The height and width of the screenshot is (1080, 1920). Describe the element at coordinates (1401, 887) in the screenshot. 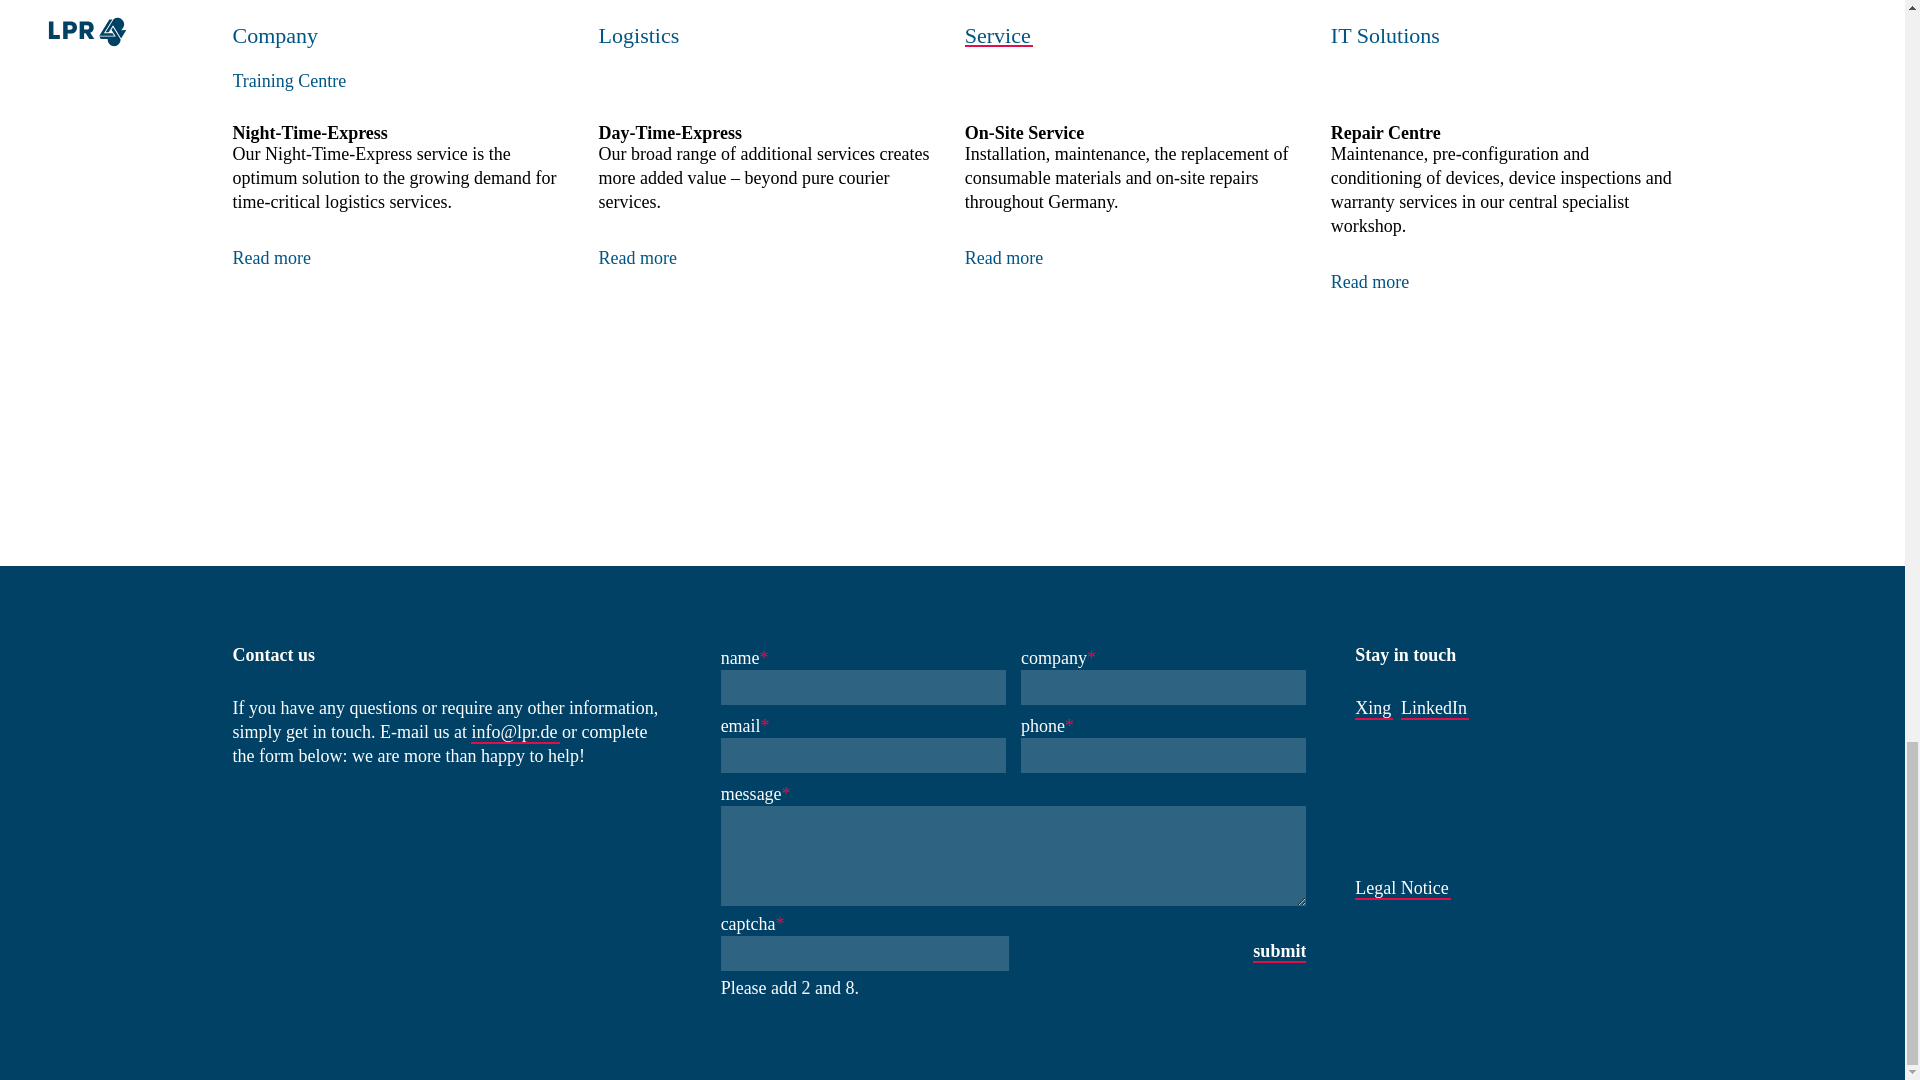

I see `Legal Notice` at that location.